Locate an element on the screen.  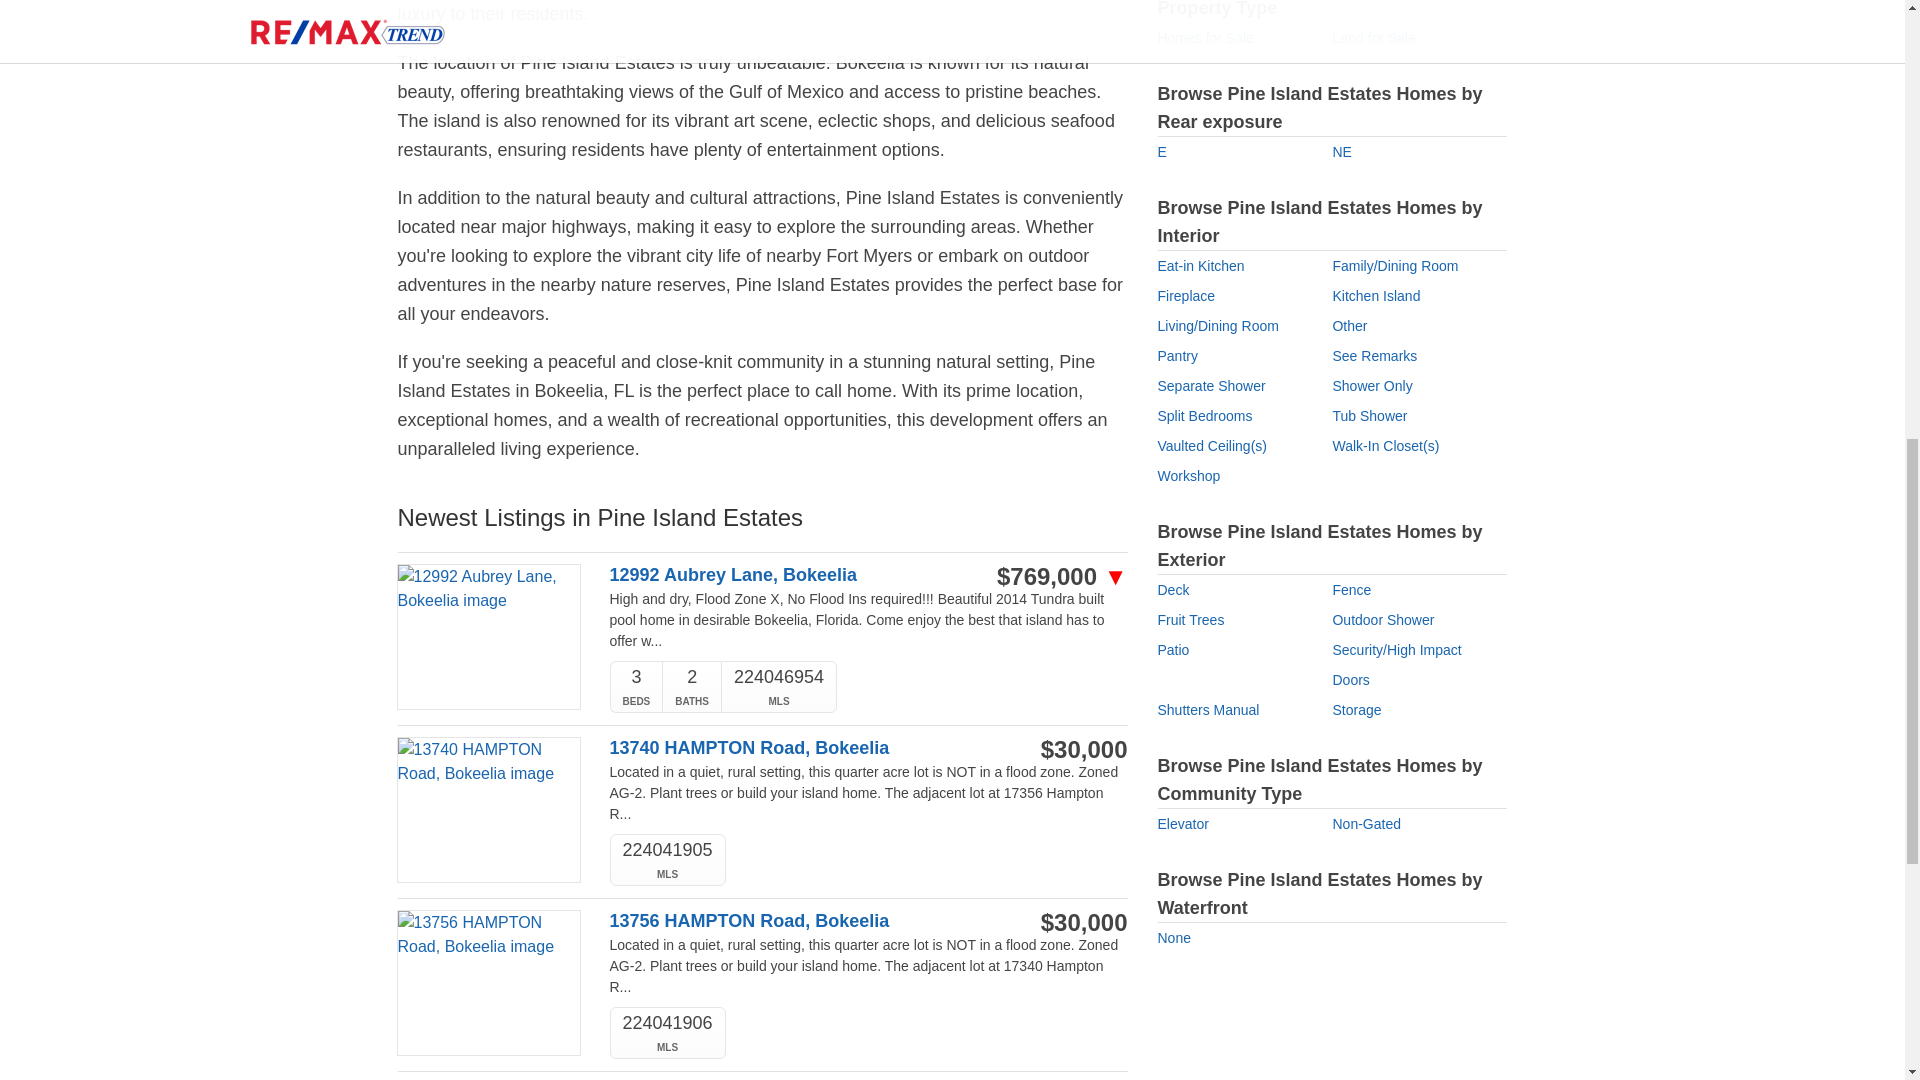
NE is located at coordinates (1342, 151).